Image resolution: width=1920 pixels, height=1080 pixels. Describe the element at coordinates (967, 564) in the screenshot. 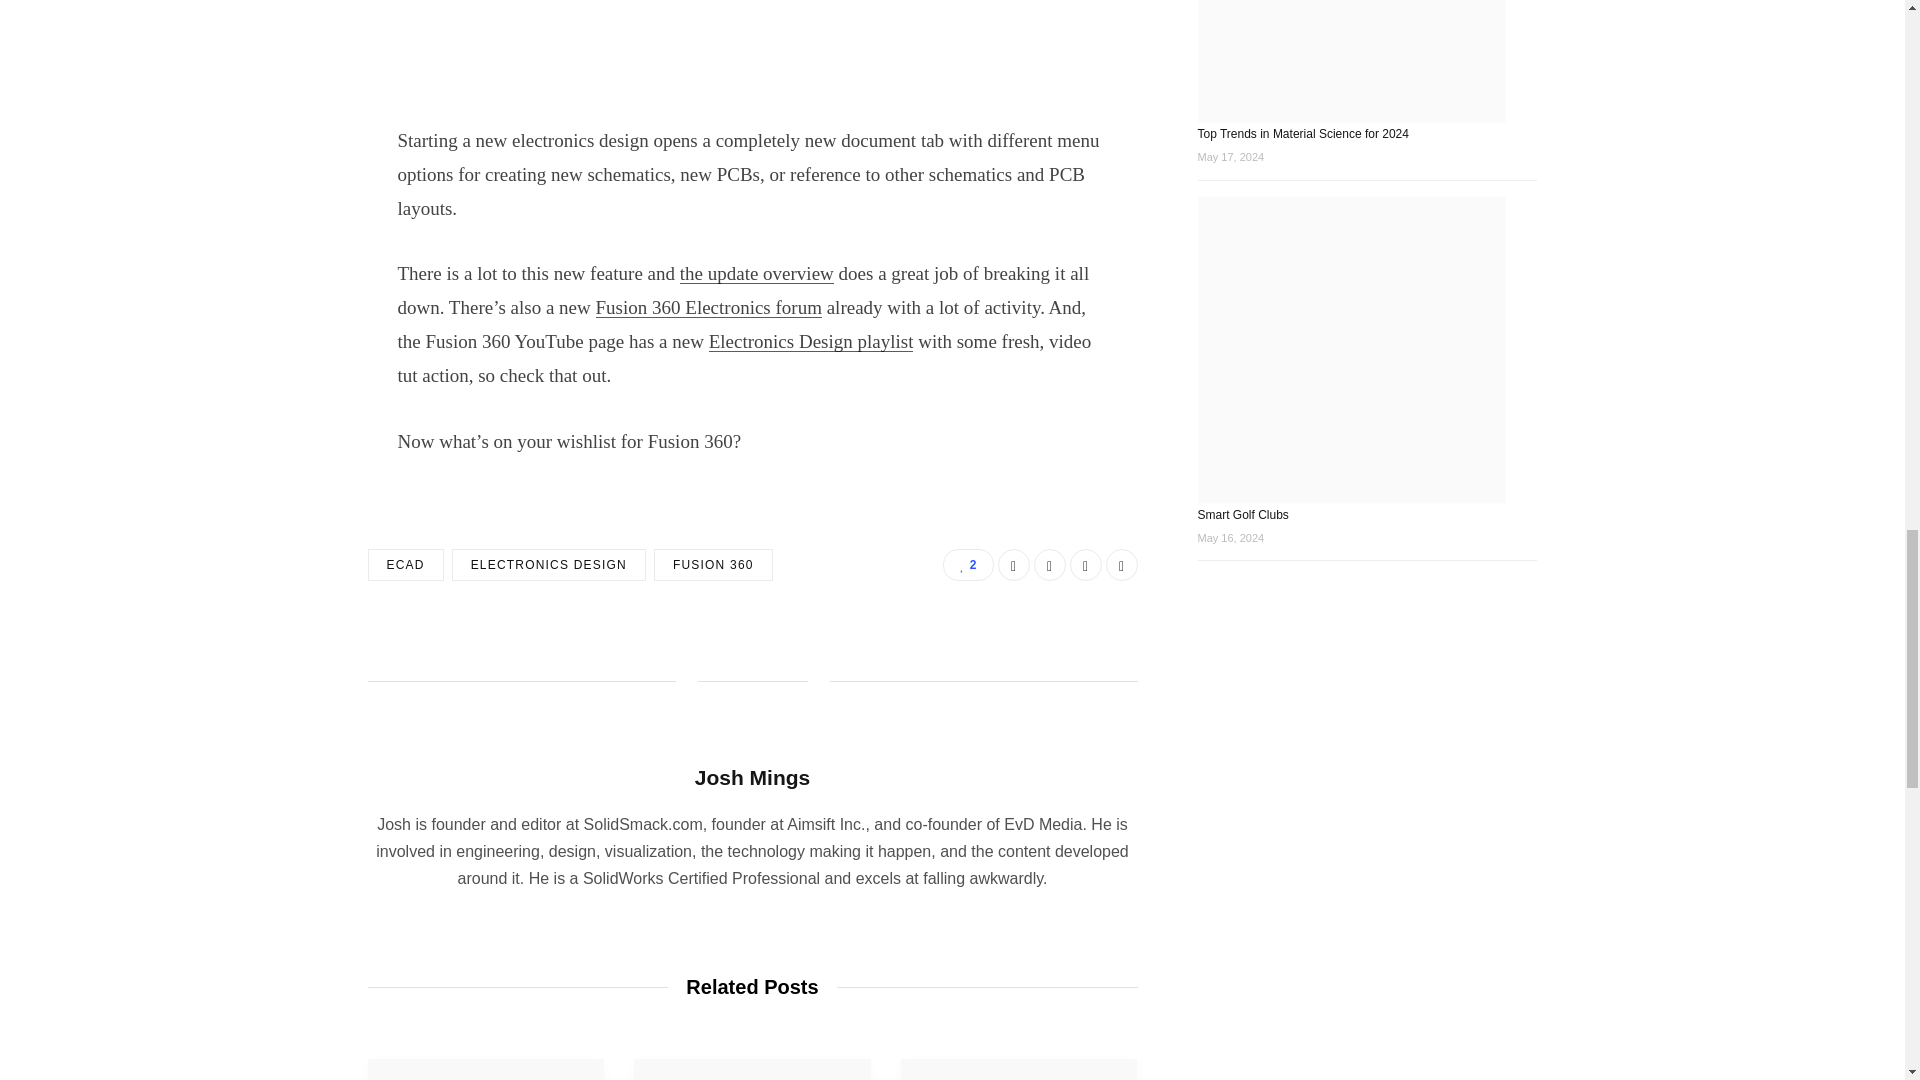

I see `2` at that location.